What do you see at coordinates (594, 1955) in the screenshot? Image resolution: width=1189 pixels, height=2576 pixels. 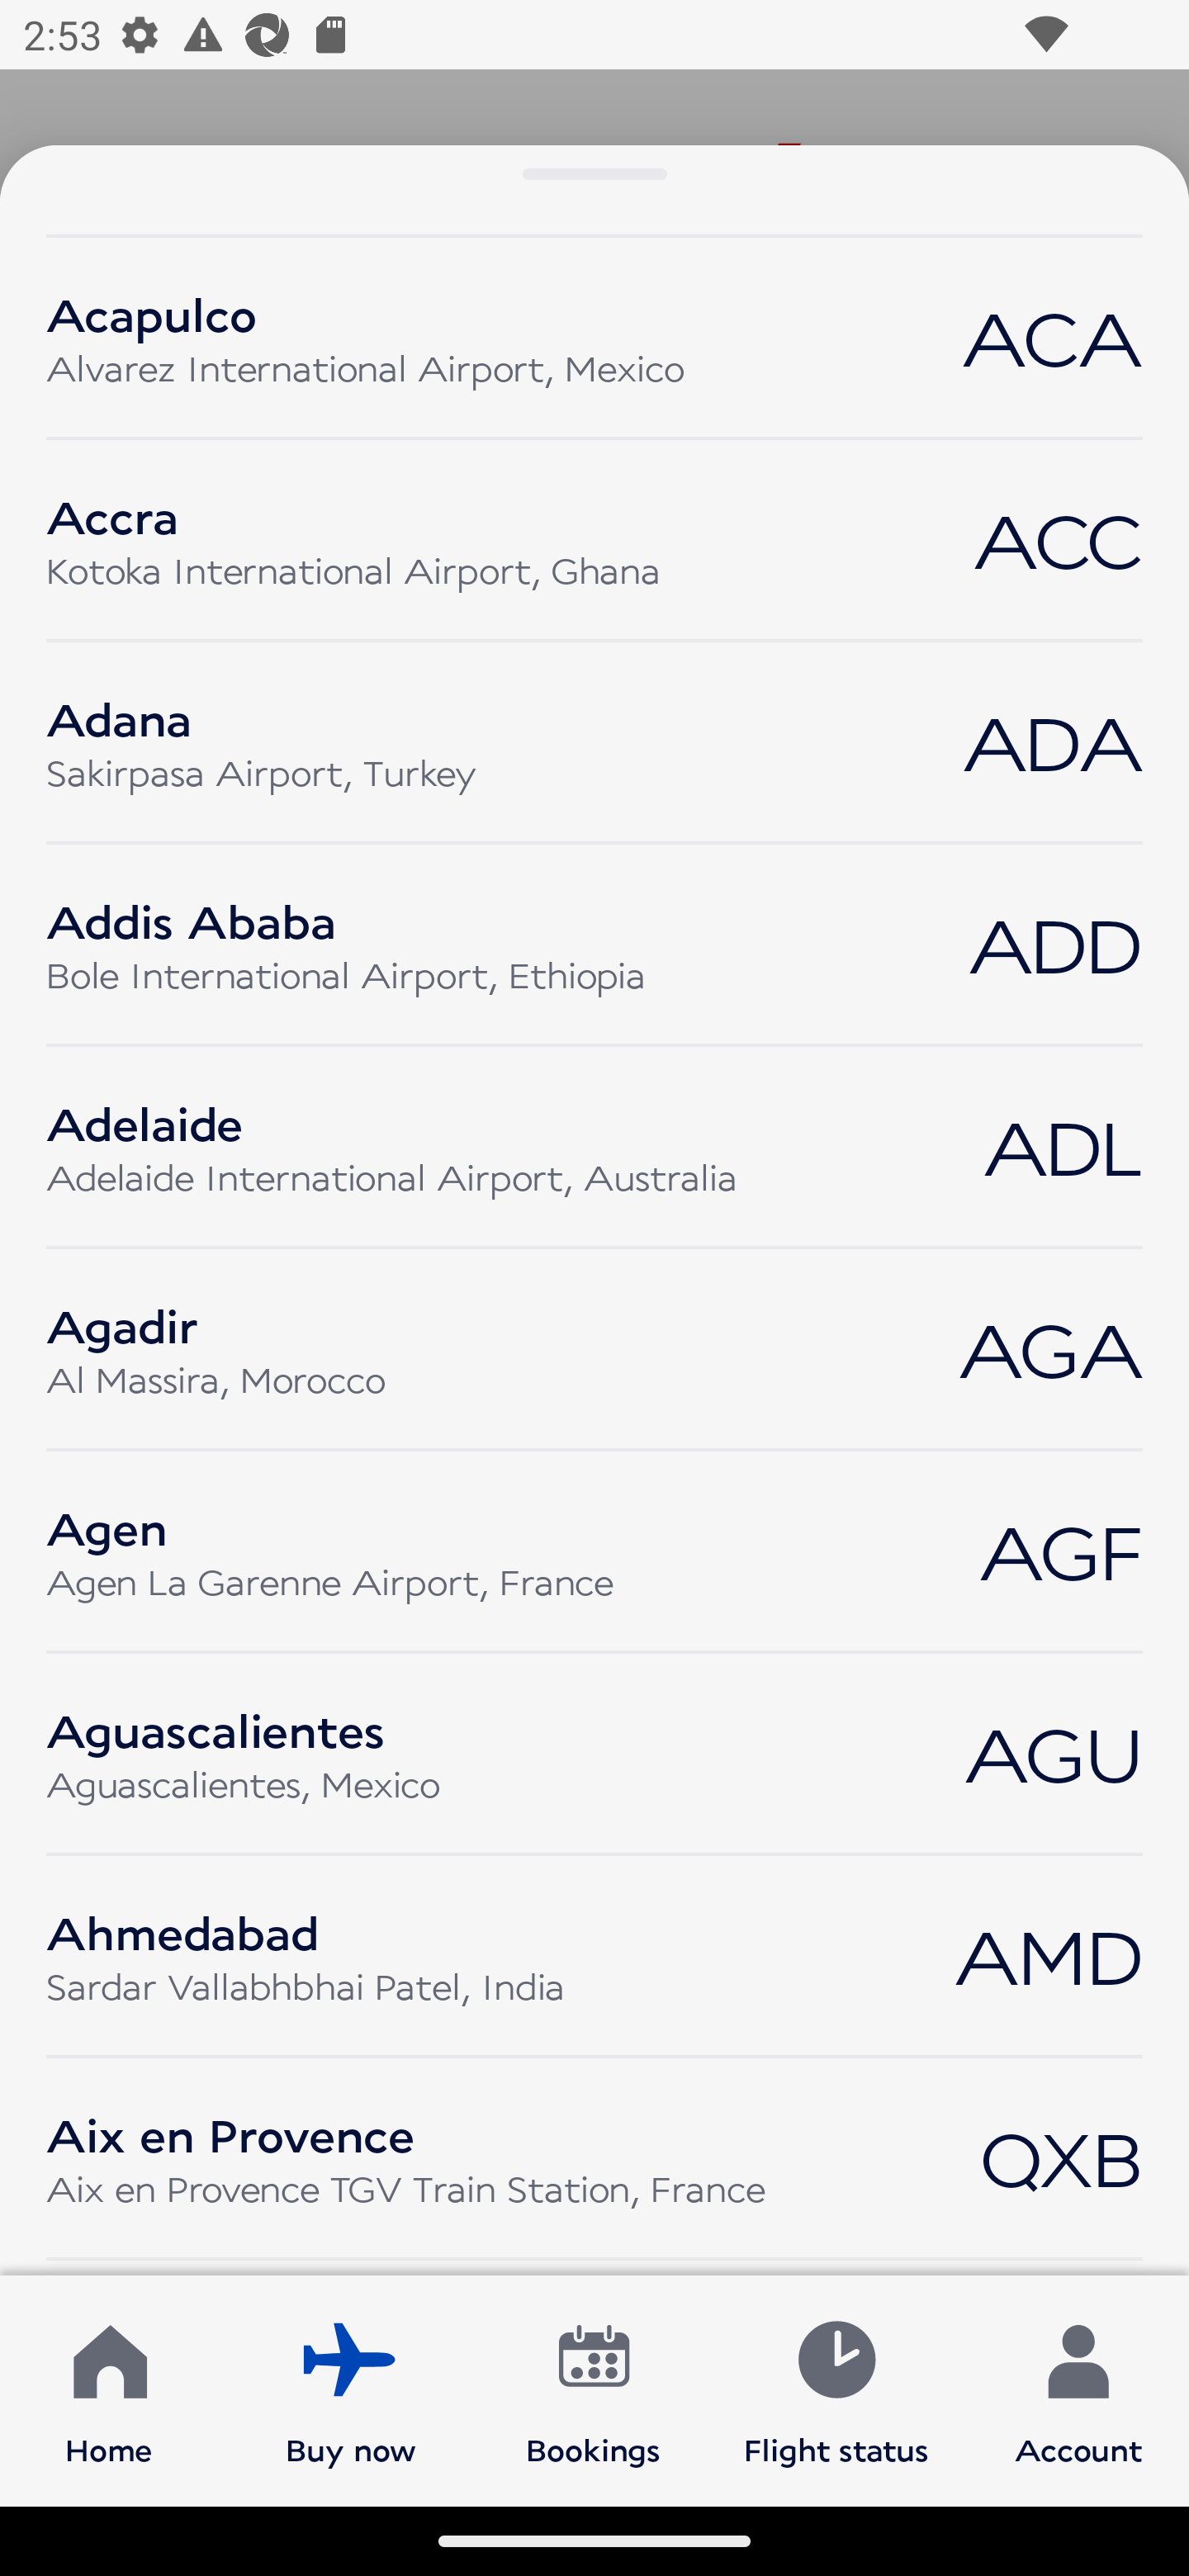 I see `Ahmedabad Sardar Vallabhbhai Patel, India AMD` at bounding box center [594, 1955].